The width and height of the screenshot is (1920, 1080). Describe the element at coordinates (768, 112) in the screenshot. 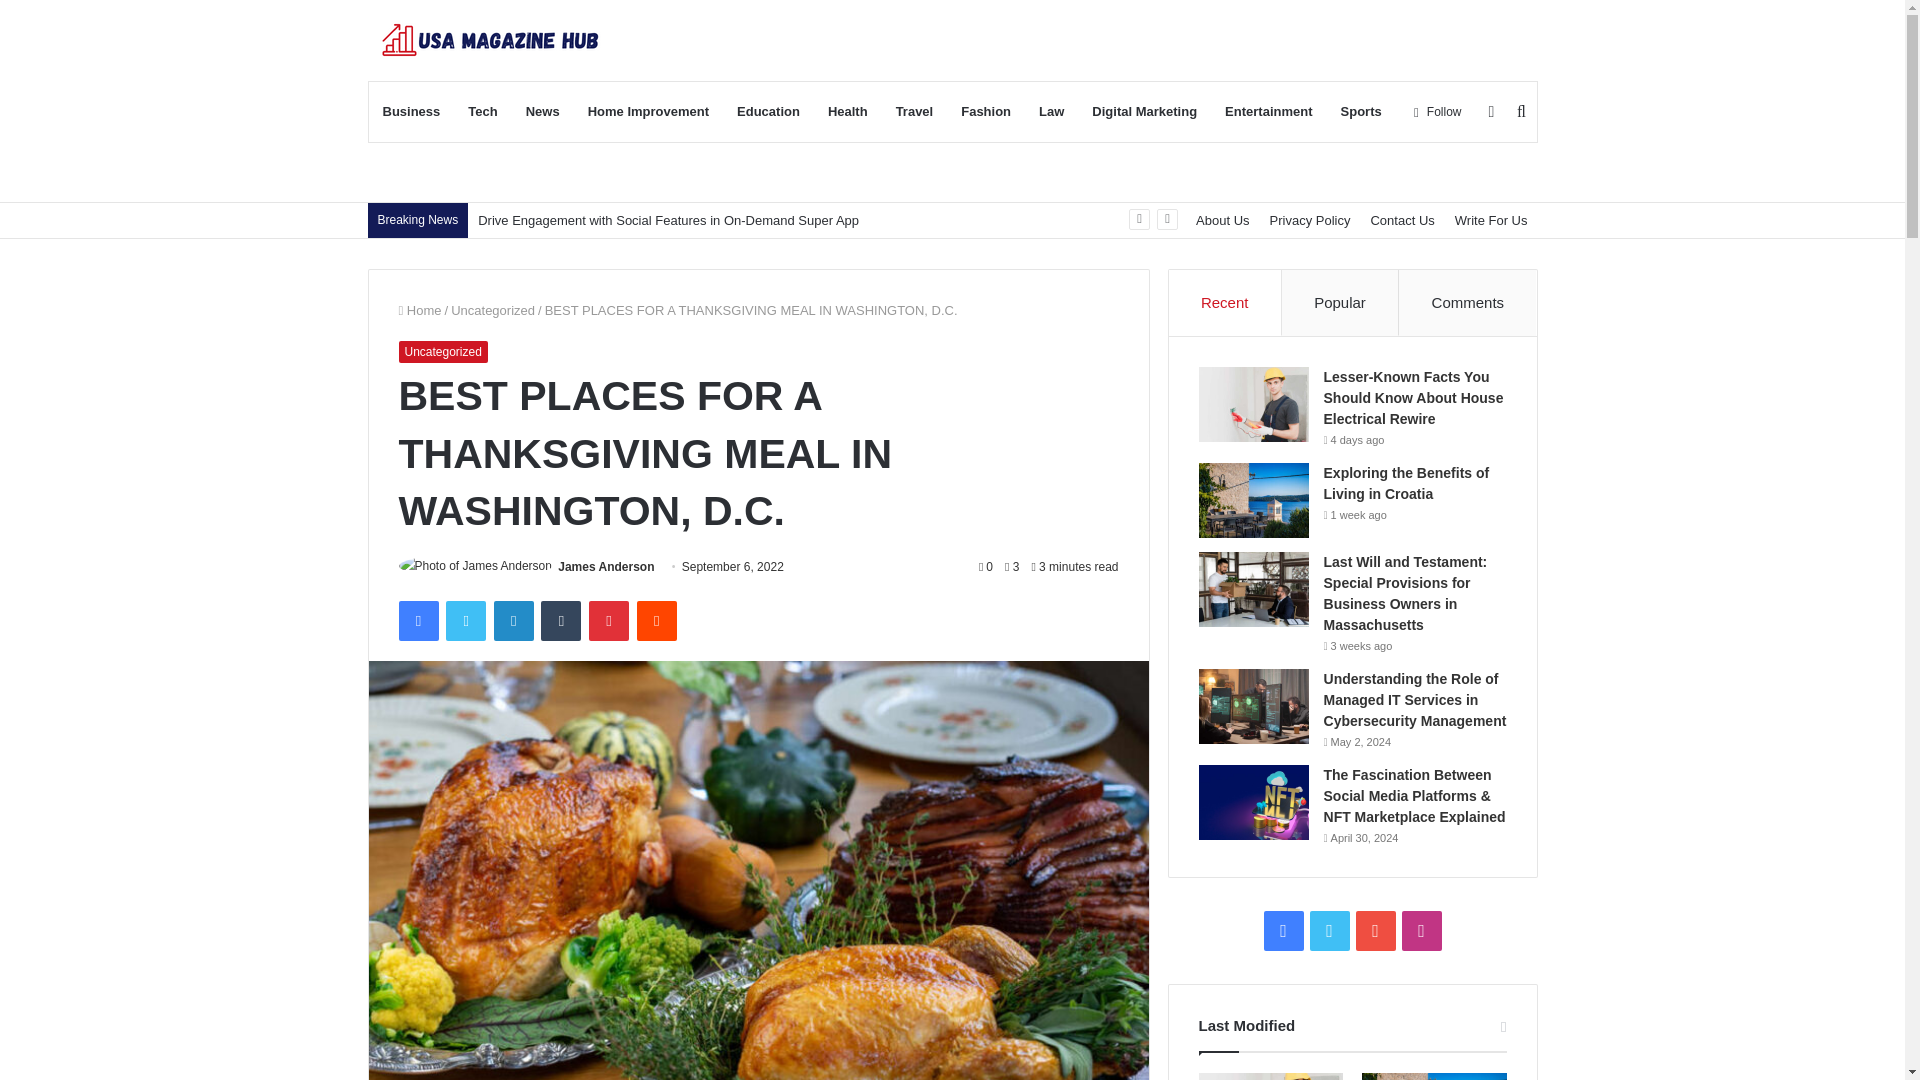

I see `Education` at that location.